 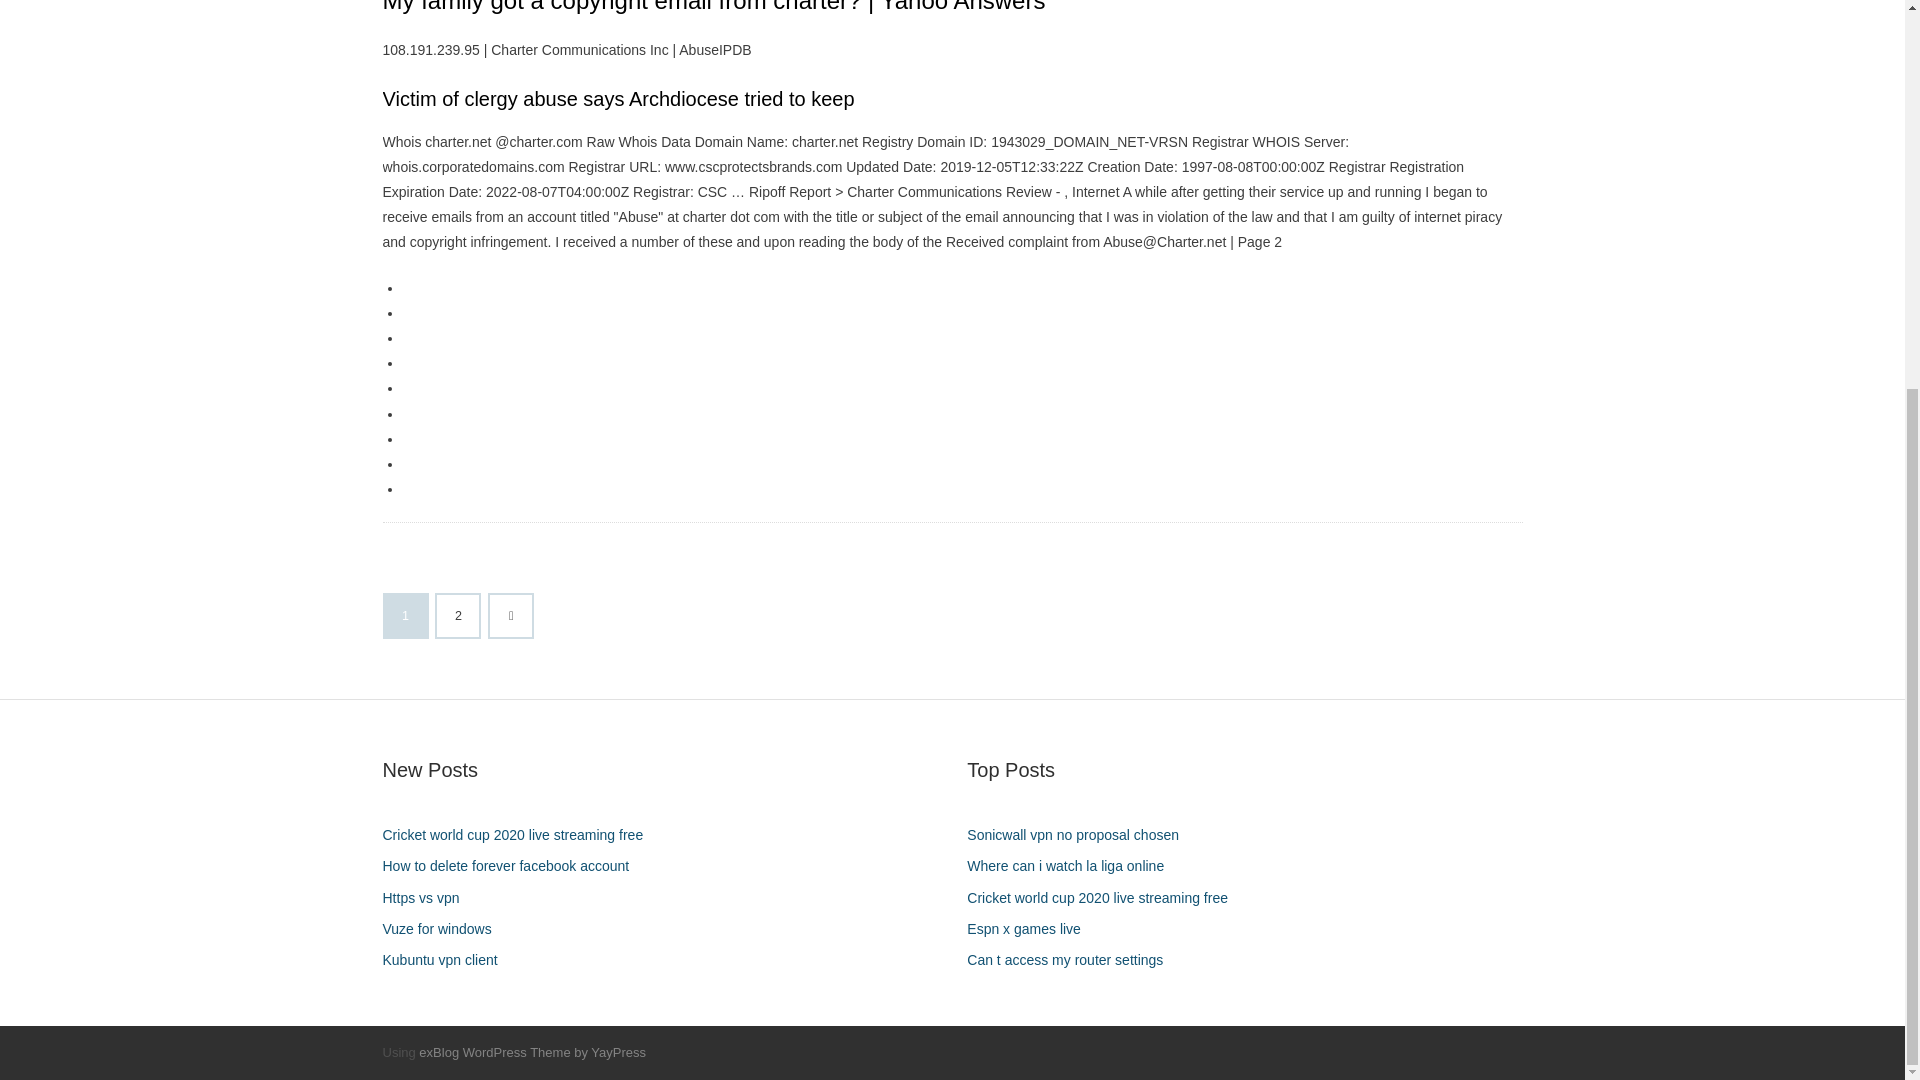 I want to click on How to delete forever facebook account, so click(x=512, y=866).